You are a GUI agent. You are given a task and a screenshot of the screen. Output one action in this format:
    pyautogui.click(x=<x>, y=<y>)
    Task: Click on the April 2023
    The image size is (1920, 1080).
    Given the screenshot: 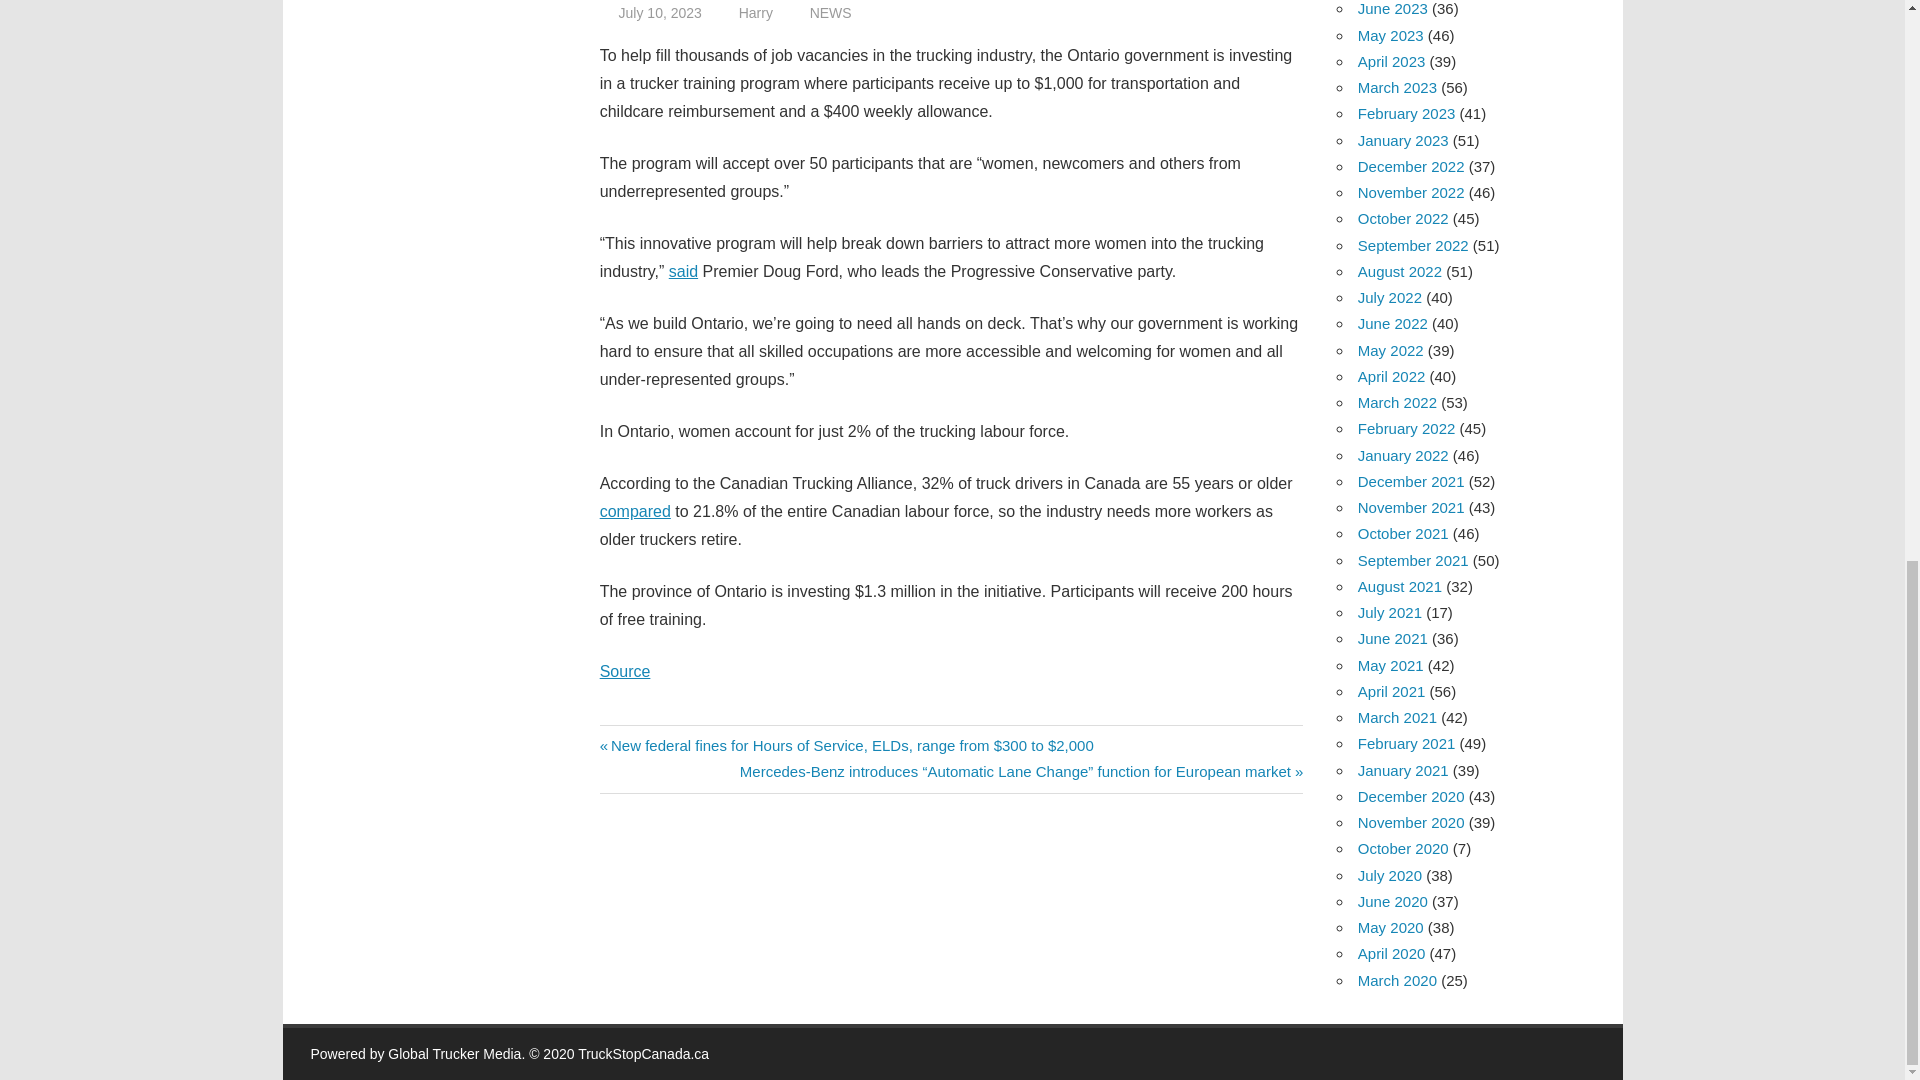 What is the action you would take?
    pyautogui.click(x=1392, y=61)
    